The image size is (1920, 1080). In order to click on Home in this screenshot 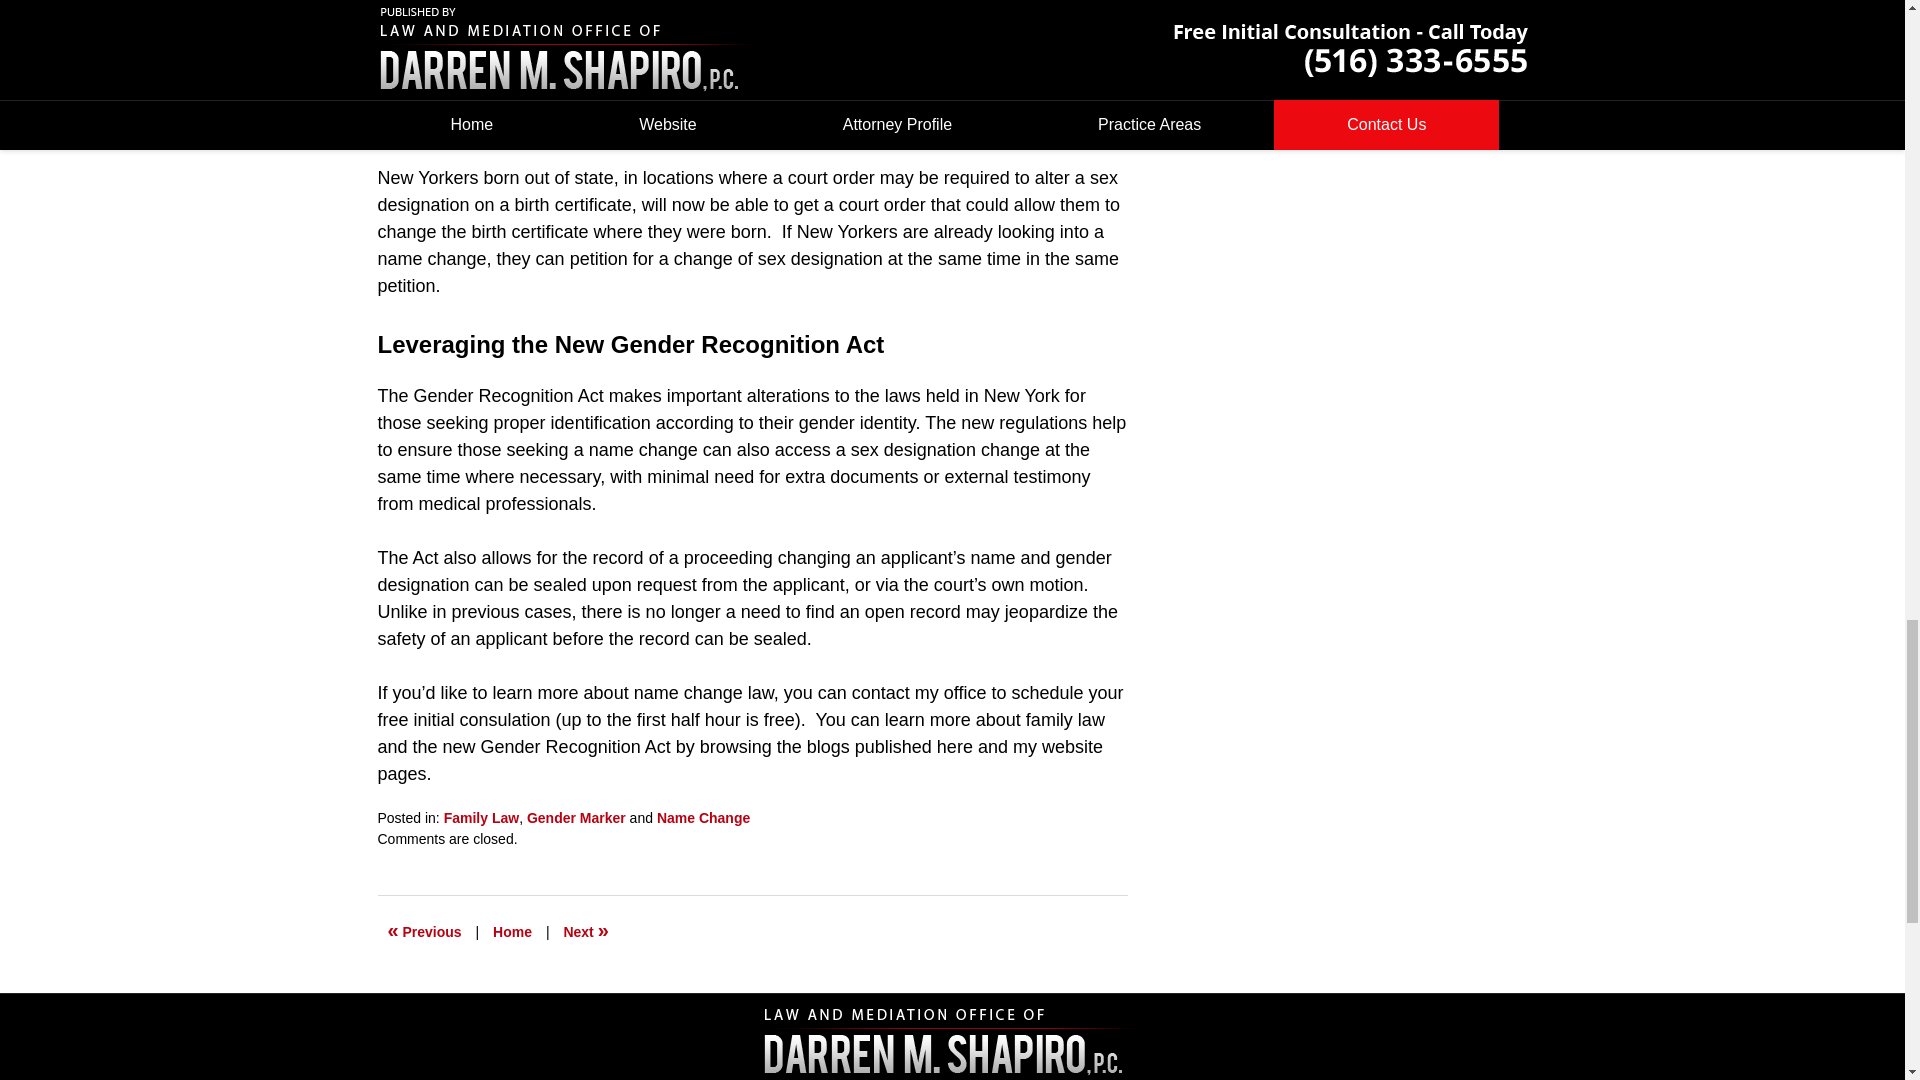, I will do `click(512, 932)`.